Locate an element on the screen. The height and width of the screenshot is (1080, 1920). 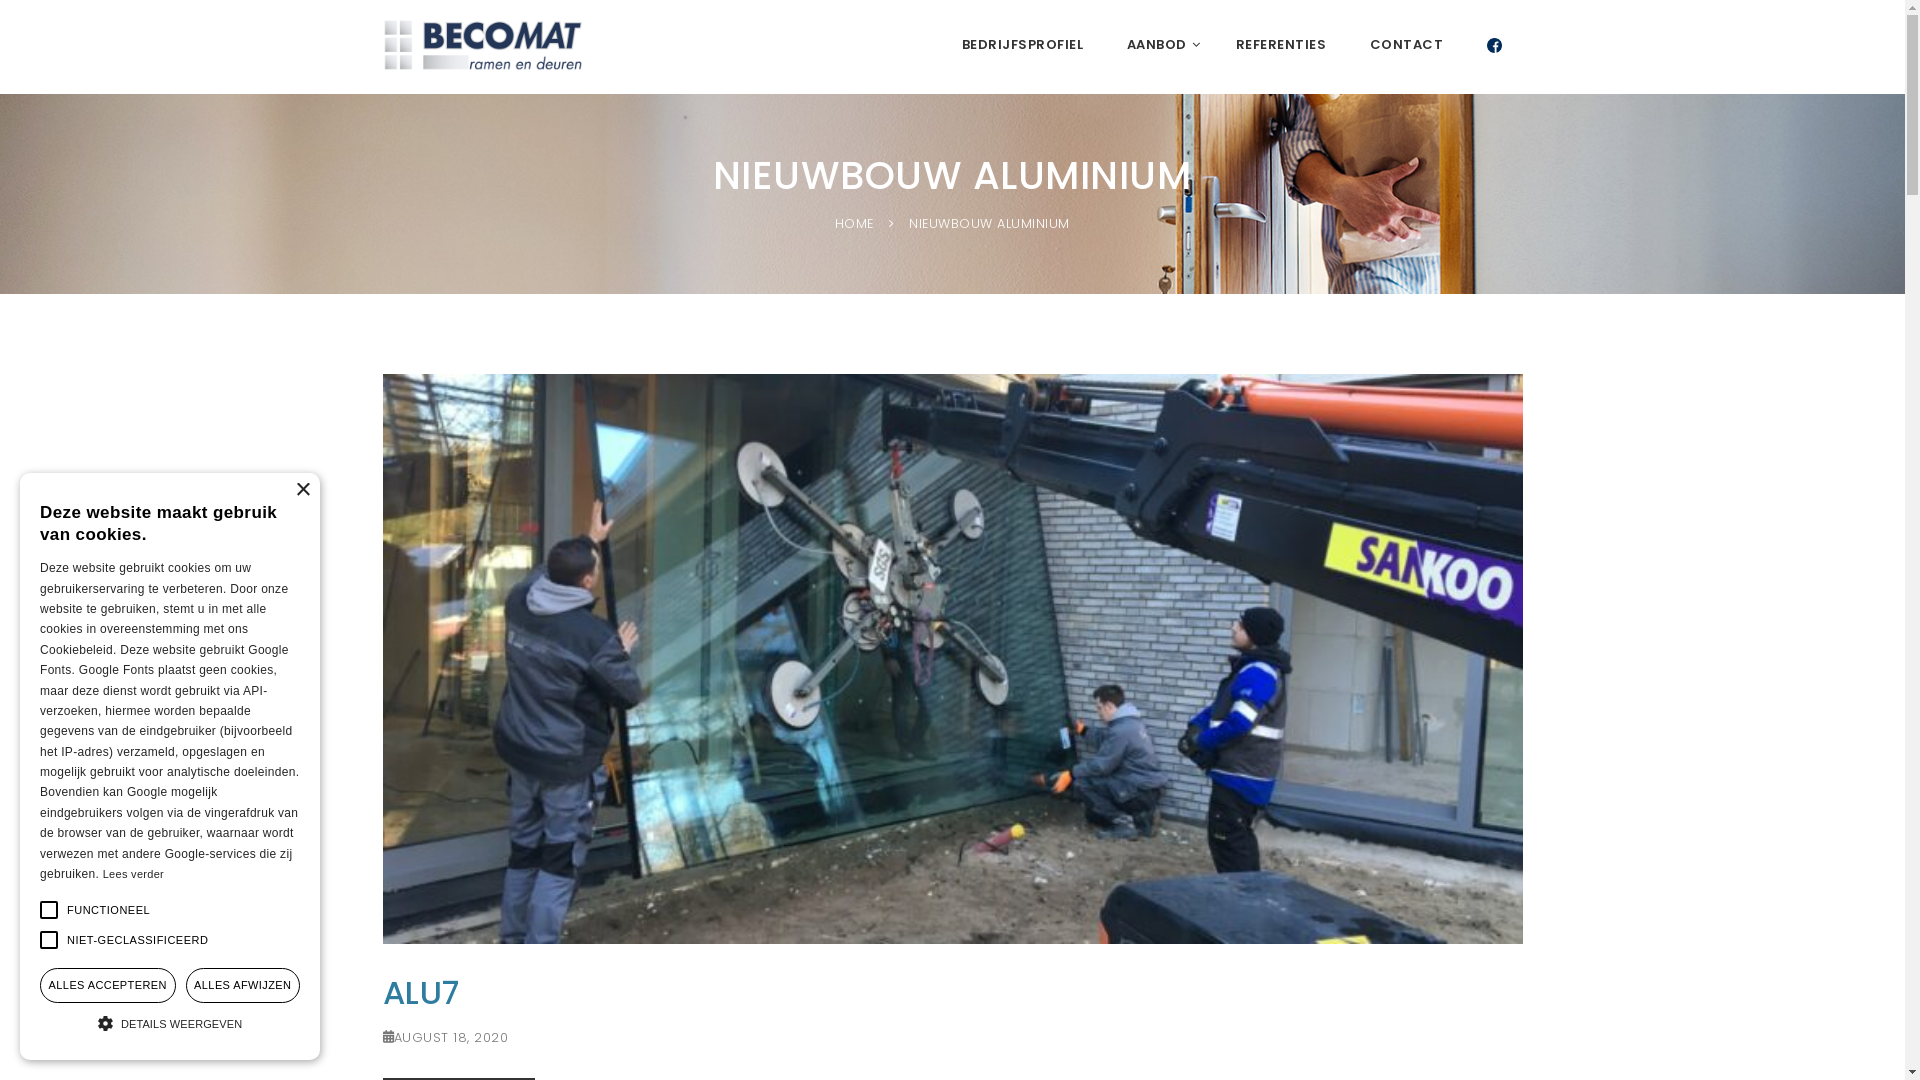
HOME is located at coordinates (854, 224).